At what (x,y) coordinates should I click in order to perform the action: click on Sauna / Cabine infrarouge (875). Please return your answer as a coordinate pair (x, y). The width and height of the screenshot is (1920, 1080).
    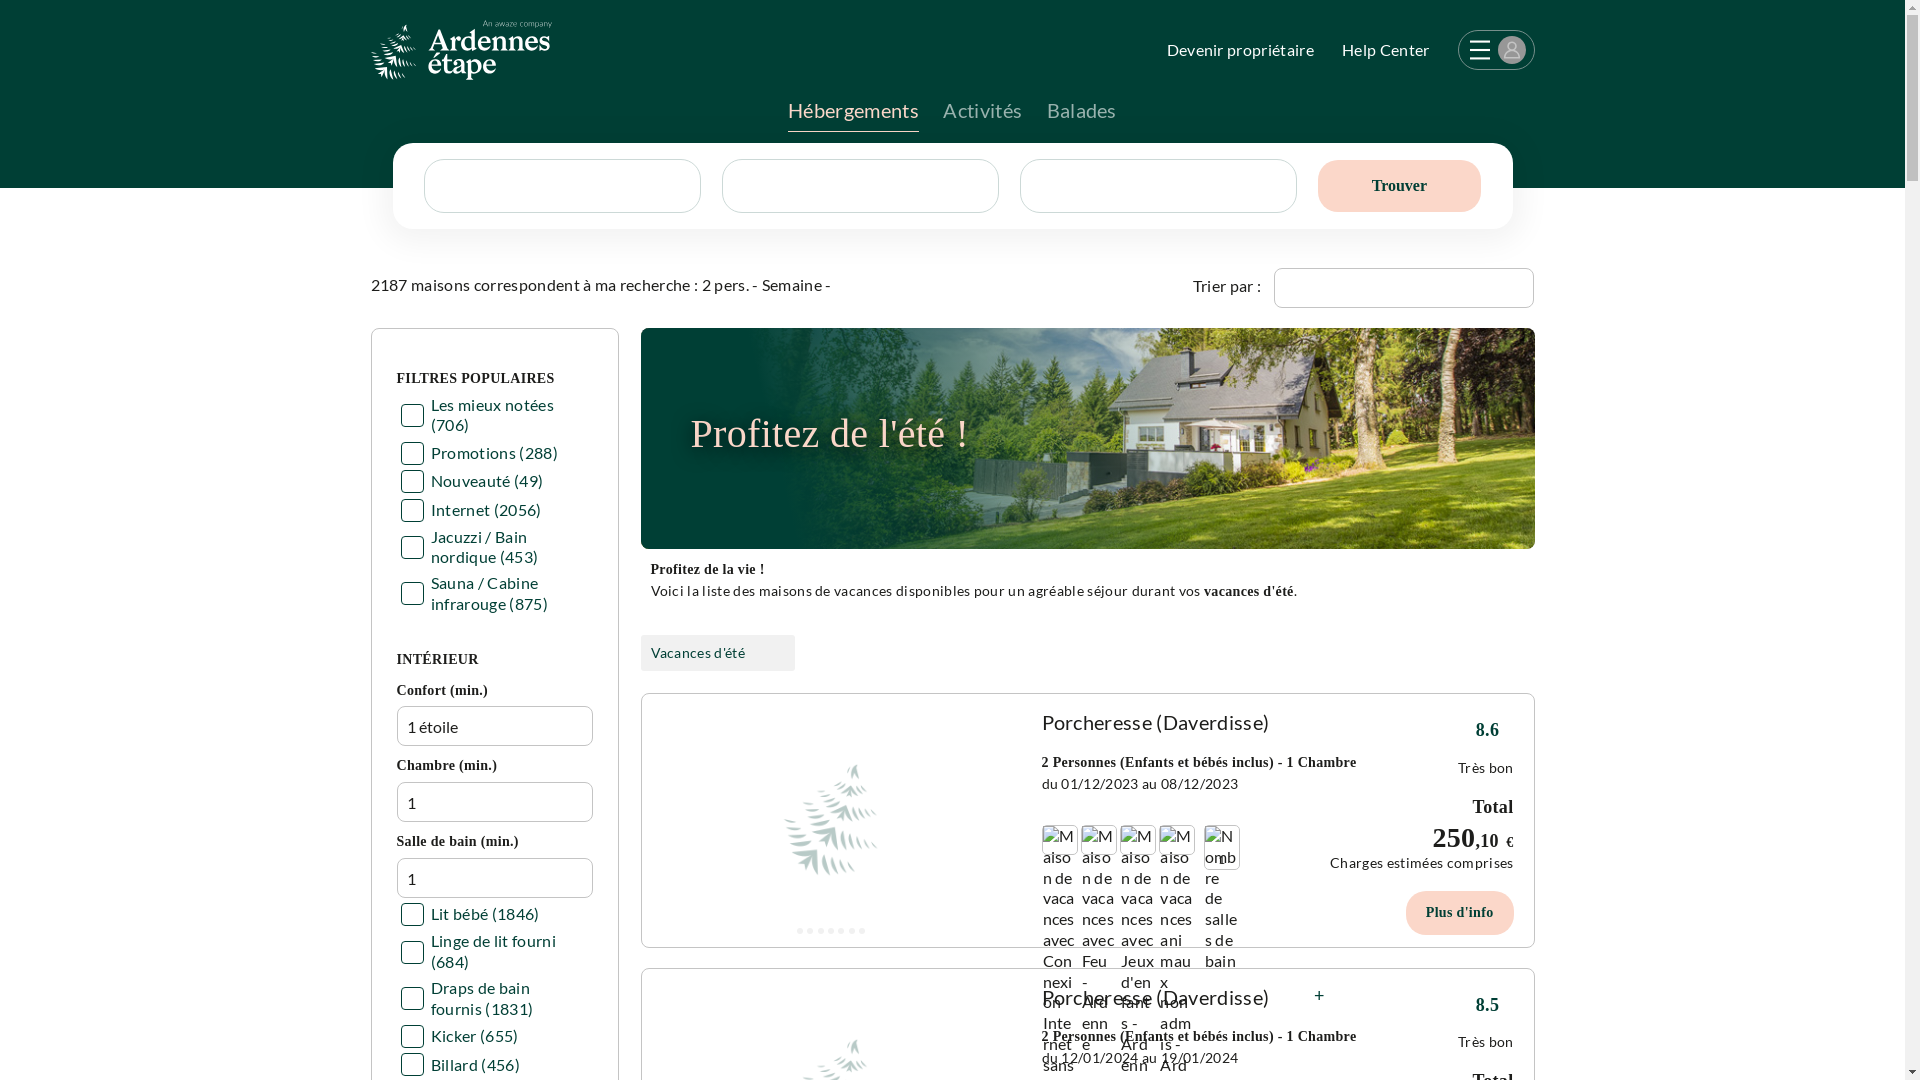
    Looking at the image, I should click on (492, 594).